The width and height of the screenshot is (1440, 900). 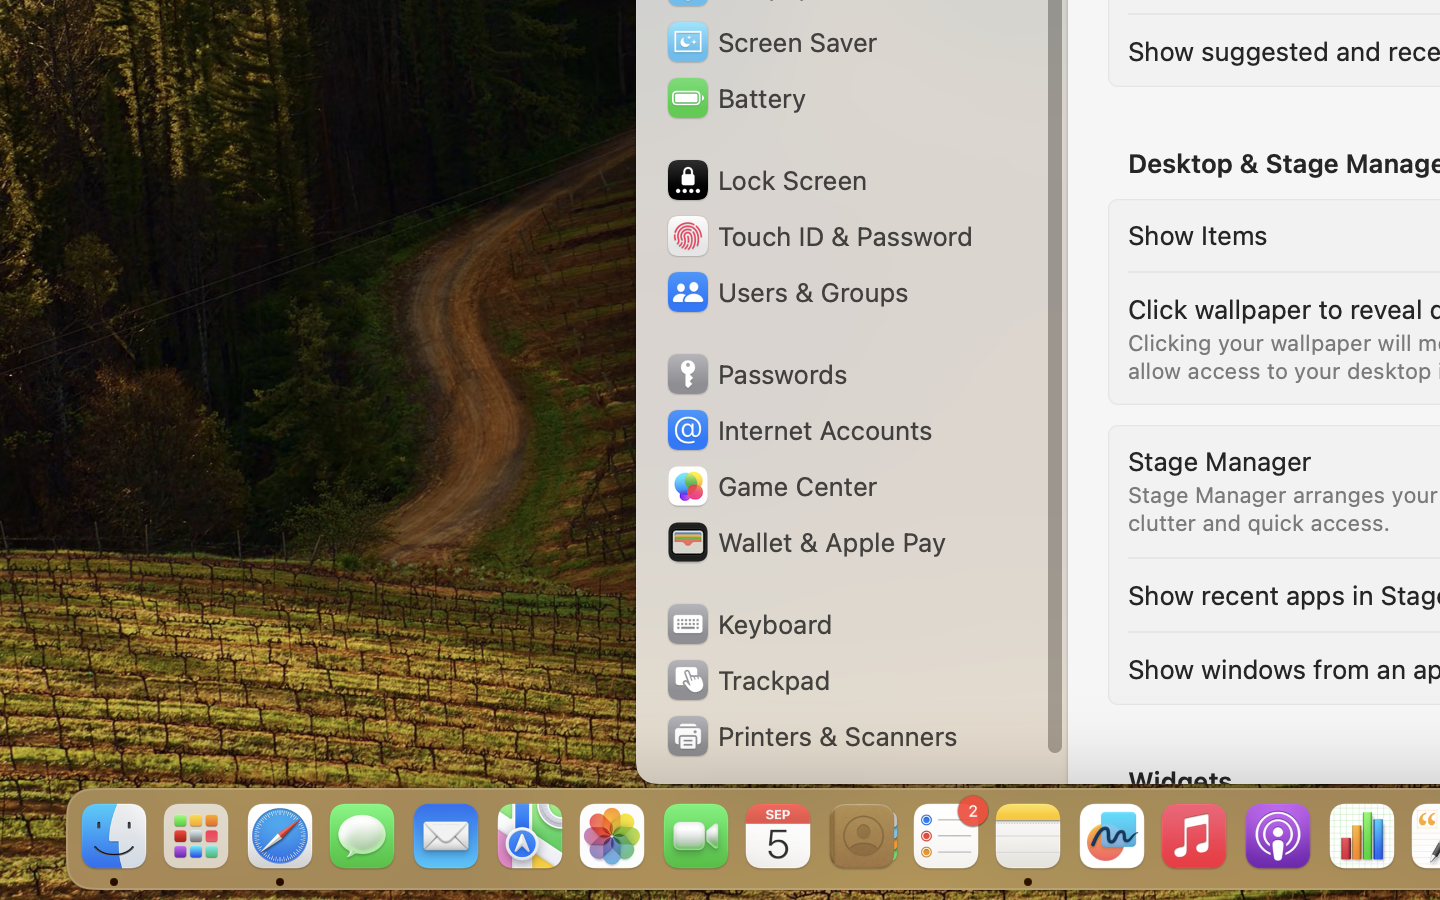 I want to click on Stage Manager, so click(x=1220, y=460).